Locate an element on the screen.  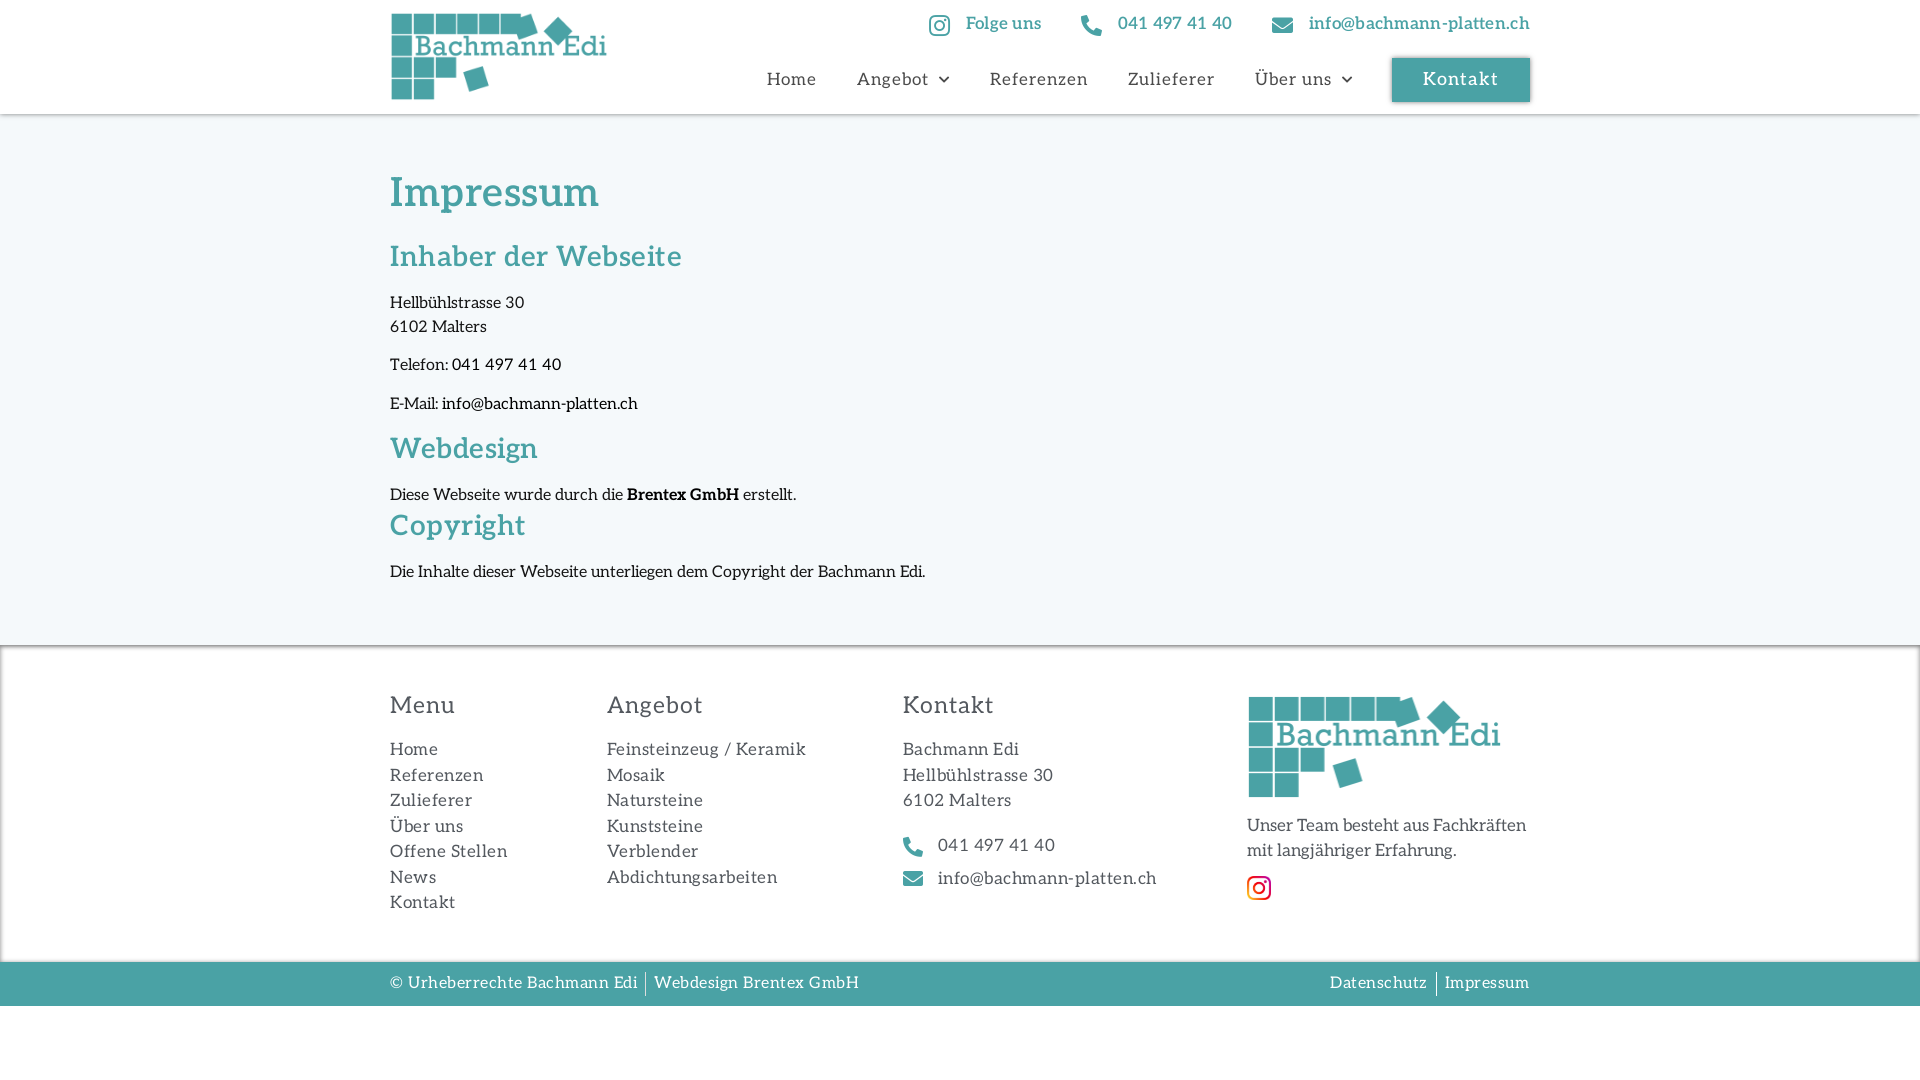
Offene Stellen is located at coordinates (454, 853).